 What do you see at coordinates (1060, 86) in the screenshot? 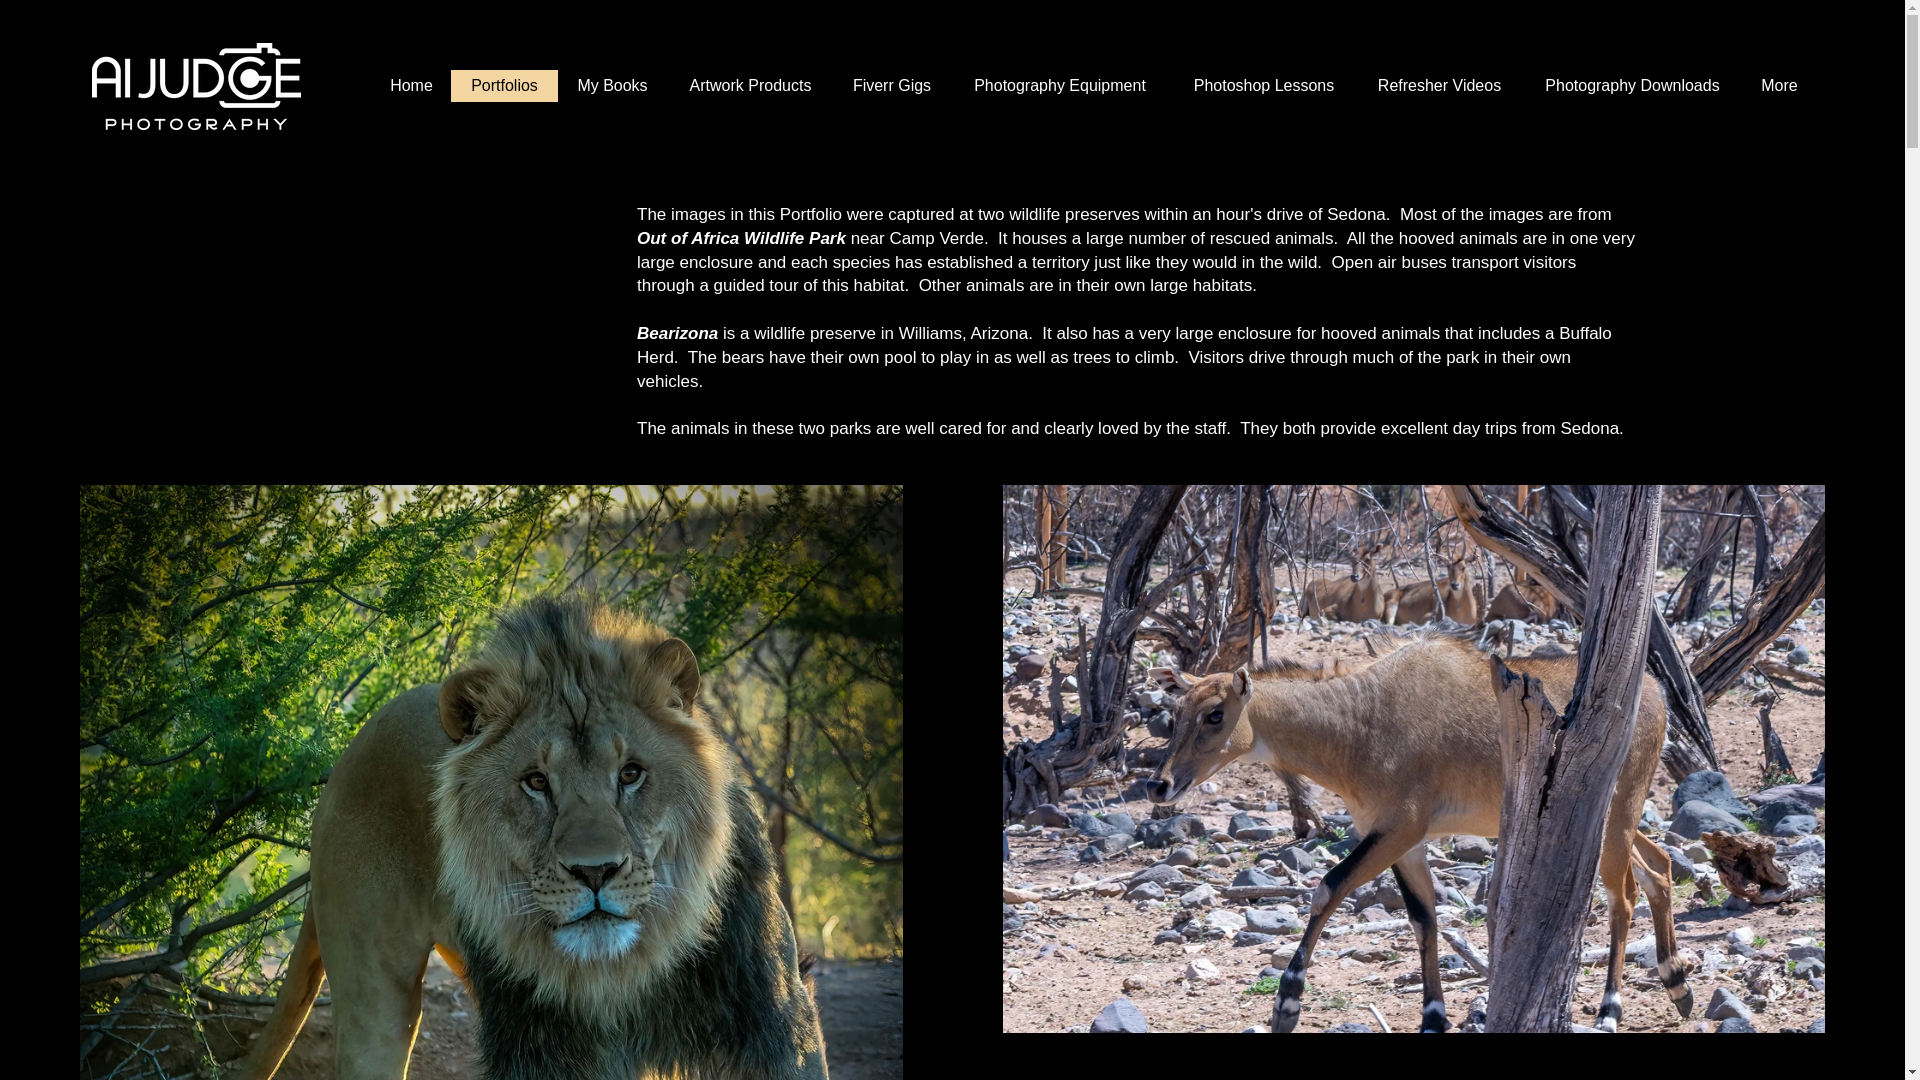
I see `Photography Equipment` at bounding box center [1060, 86].